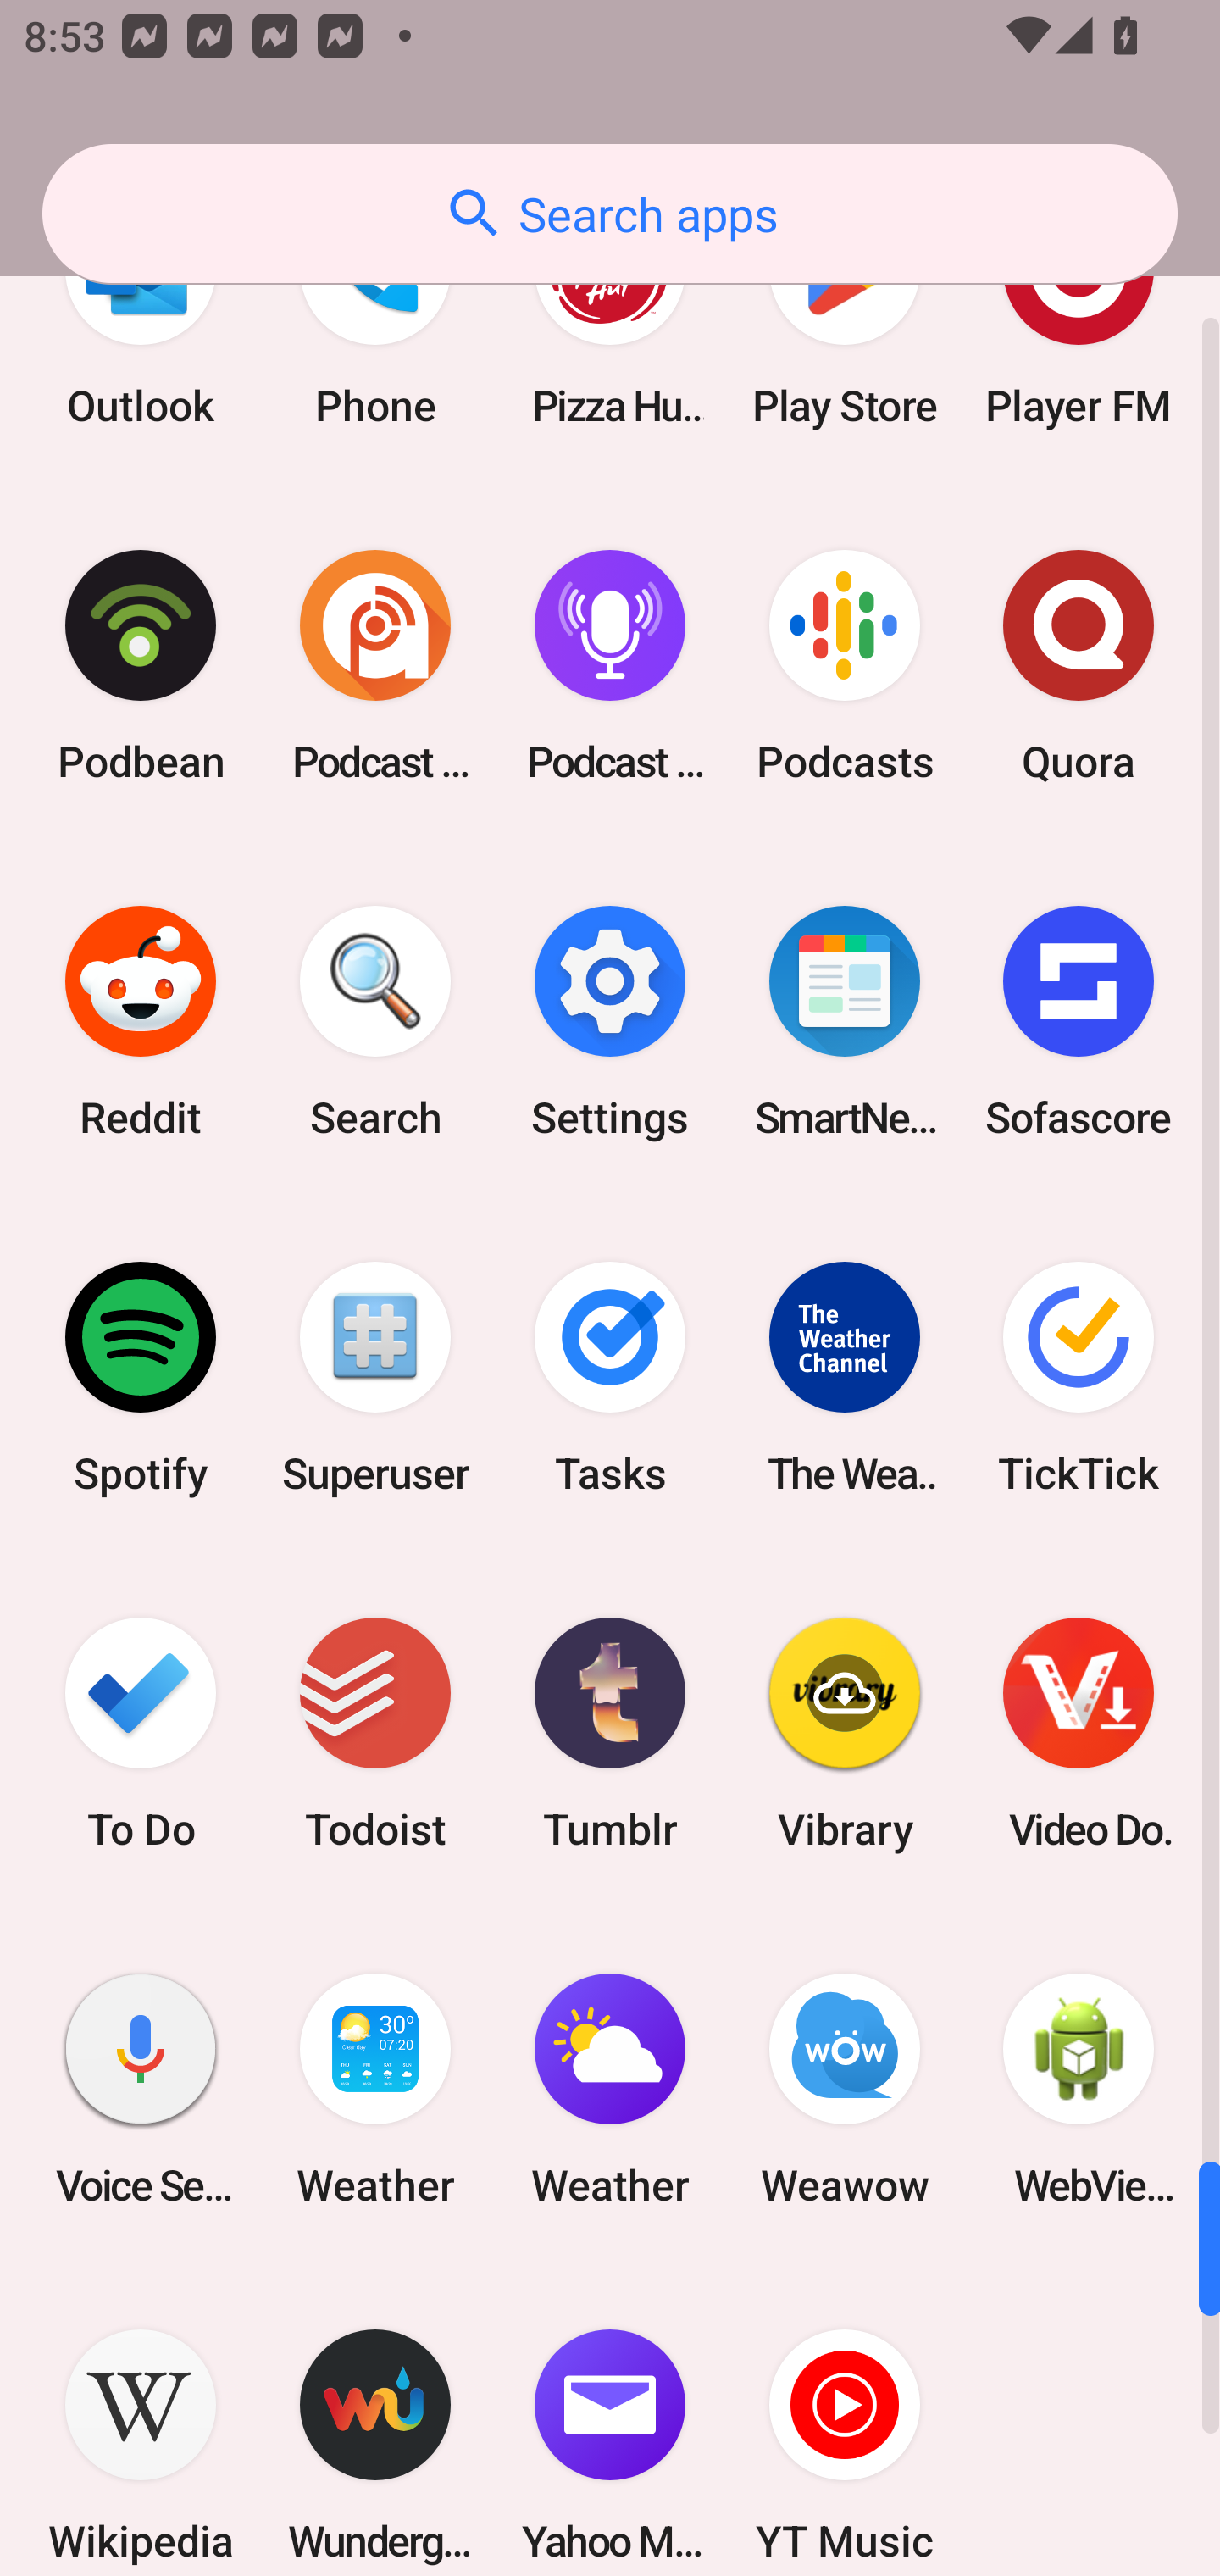 The image size is (1220, 2576). What do you see at coordinates (141, 2089) in the screenshot?
I see `Voice Search` at bounding box center [141, 2089].